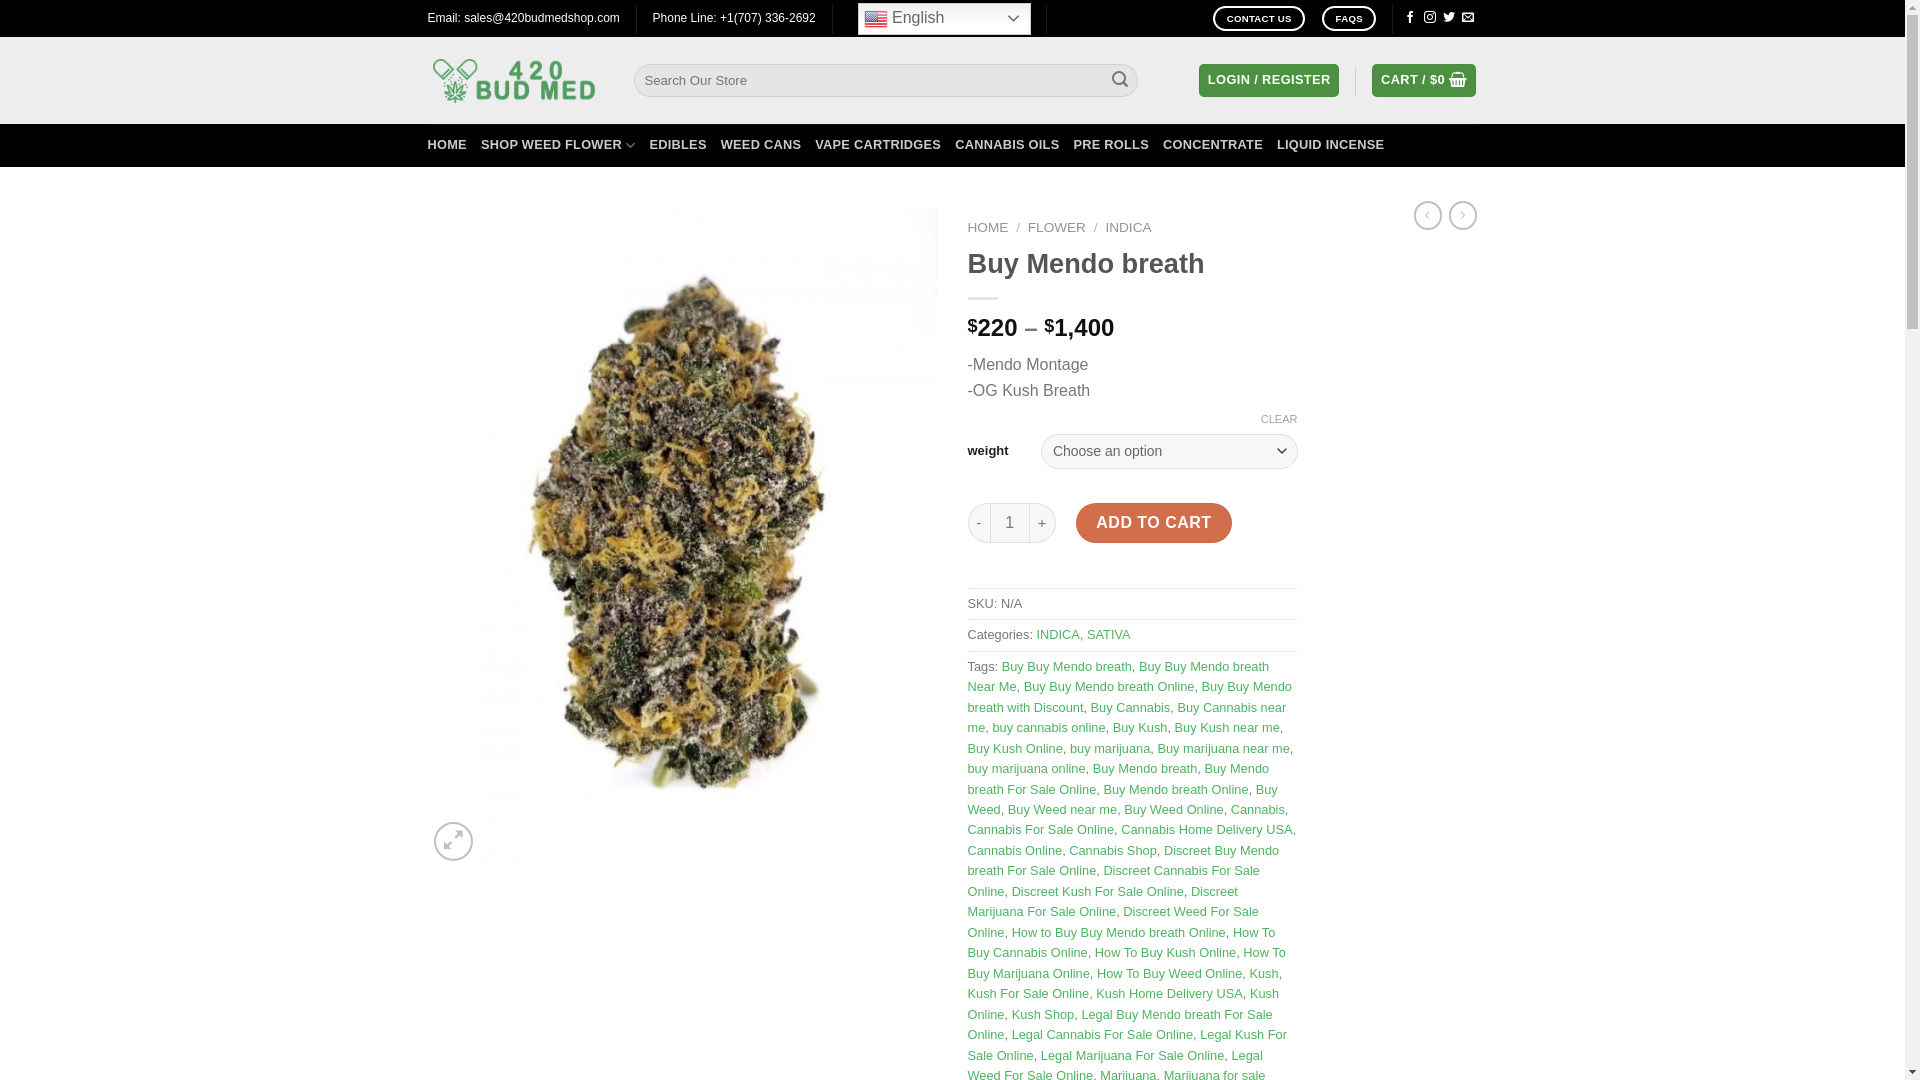 This screenshot has height=1080, width=1920. Describe the element at coordinates (454, 842) in the screenshot. I see `Zoom` at that location.